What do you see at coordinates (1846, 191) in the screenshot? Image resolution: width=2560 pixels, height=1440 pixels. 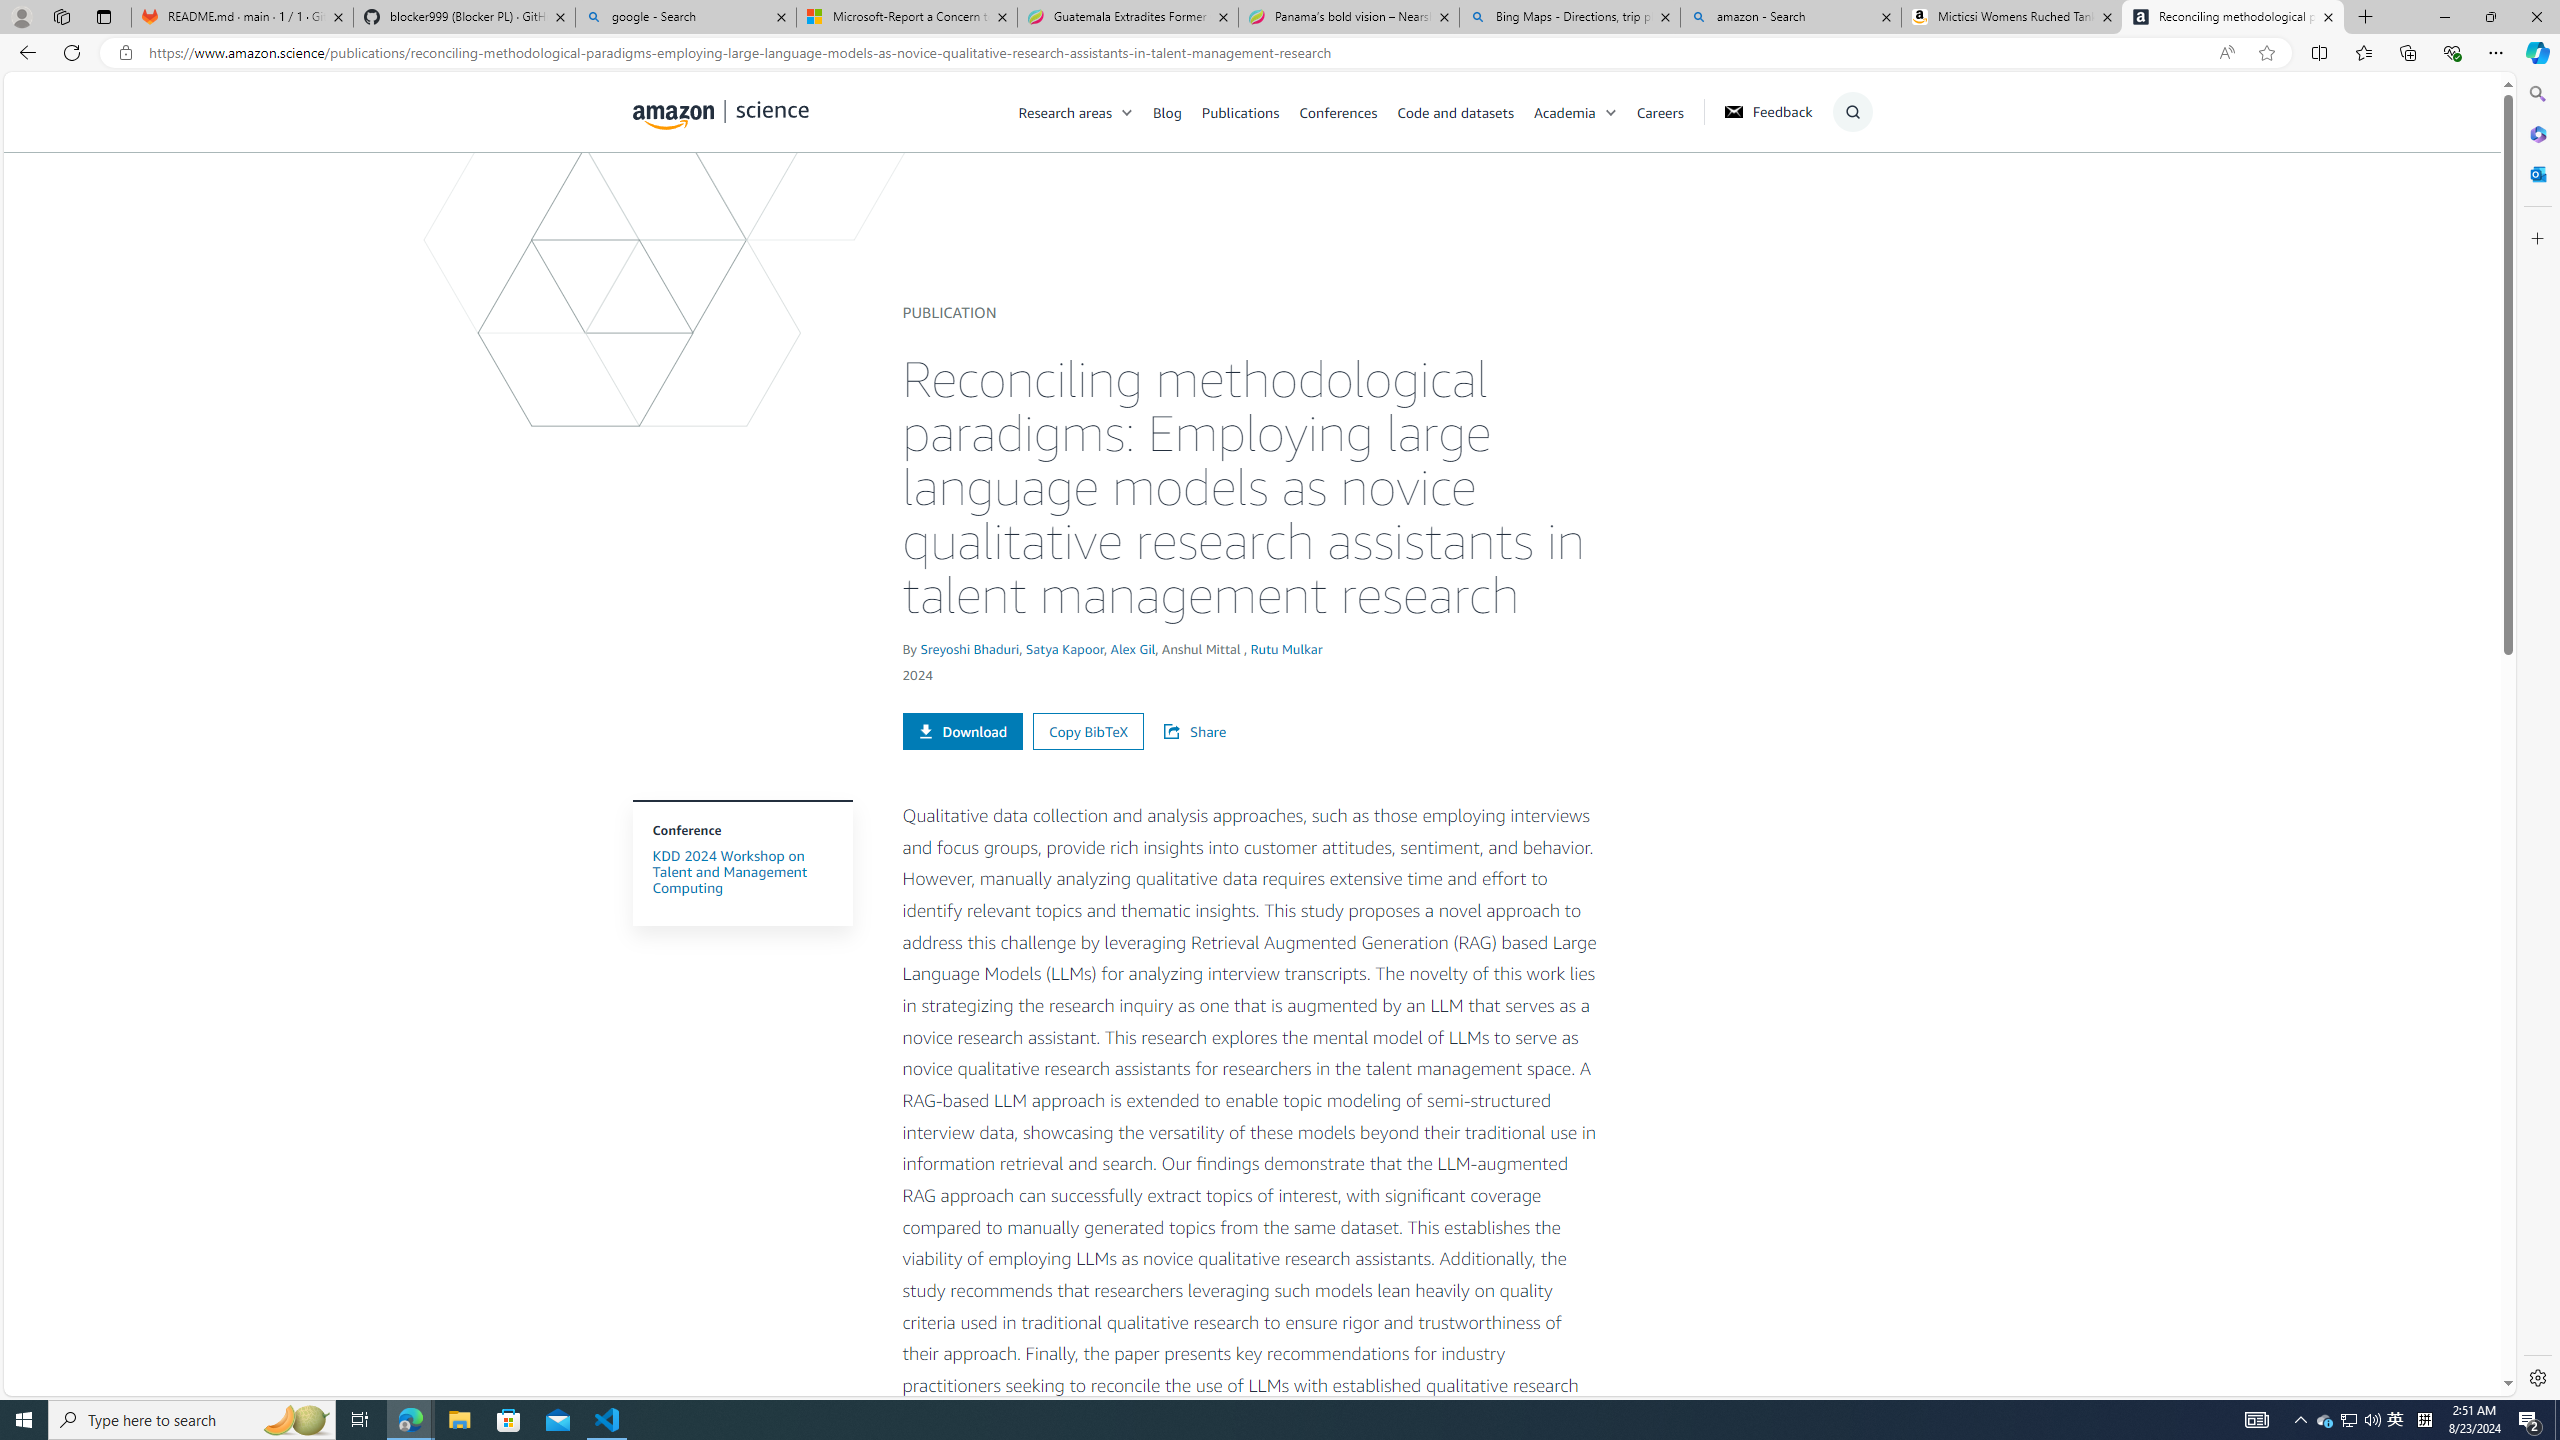 I see `Submit Search` at bounding box center [1846, 191].